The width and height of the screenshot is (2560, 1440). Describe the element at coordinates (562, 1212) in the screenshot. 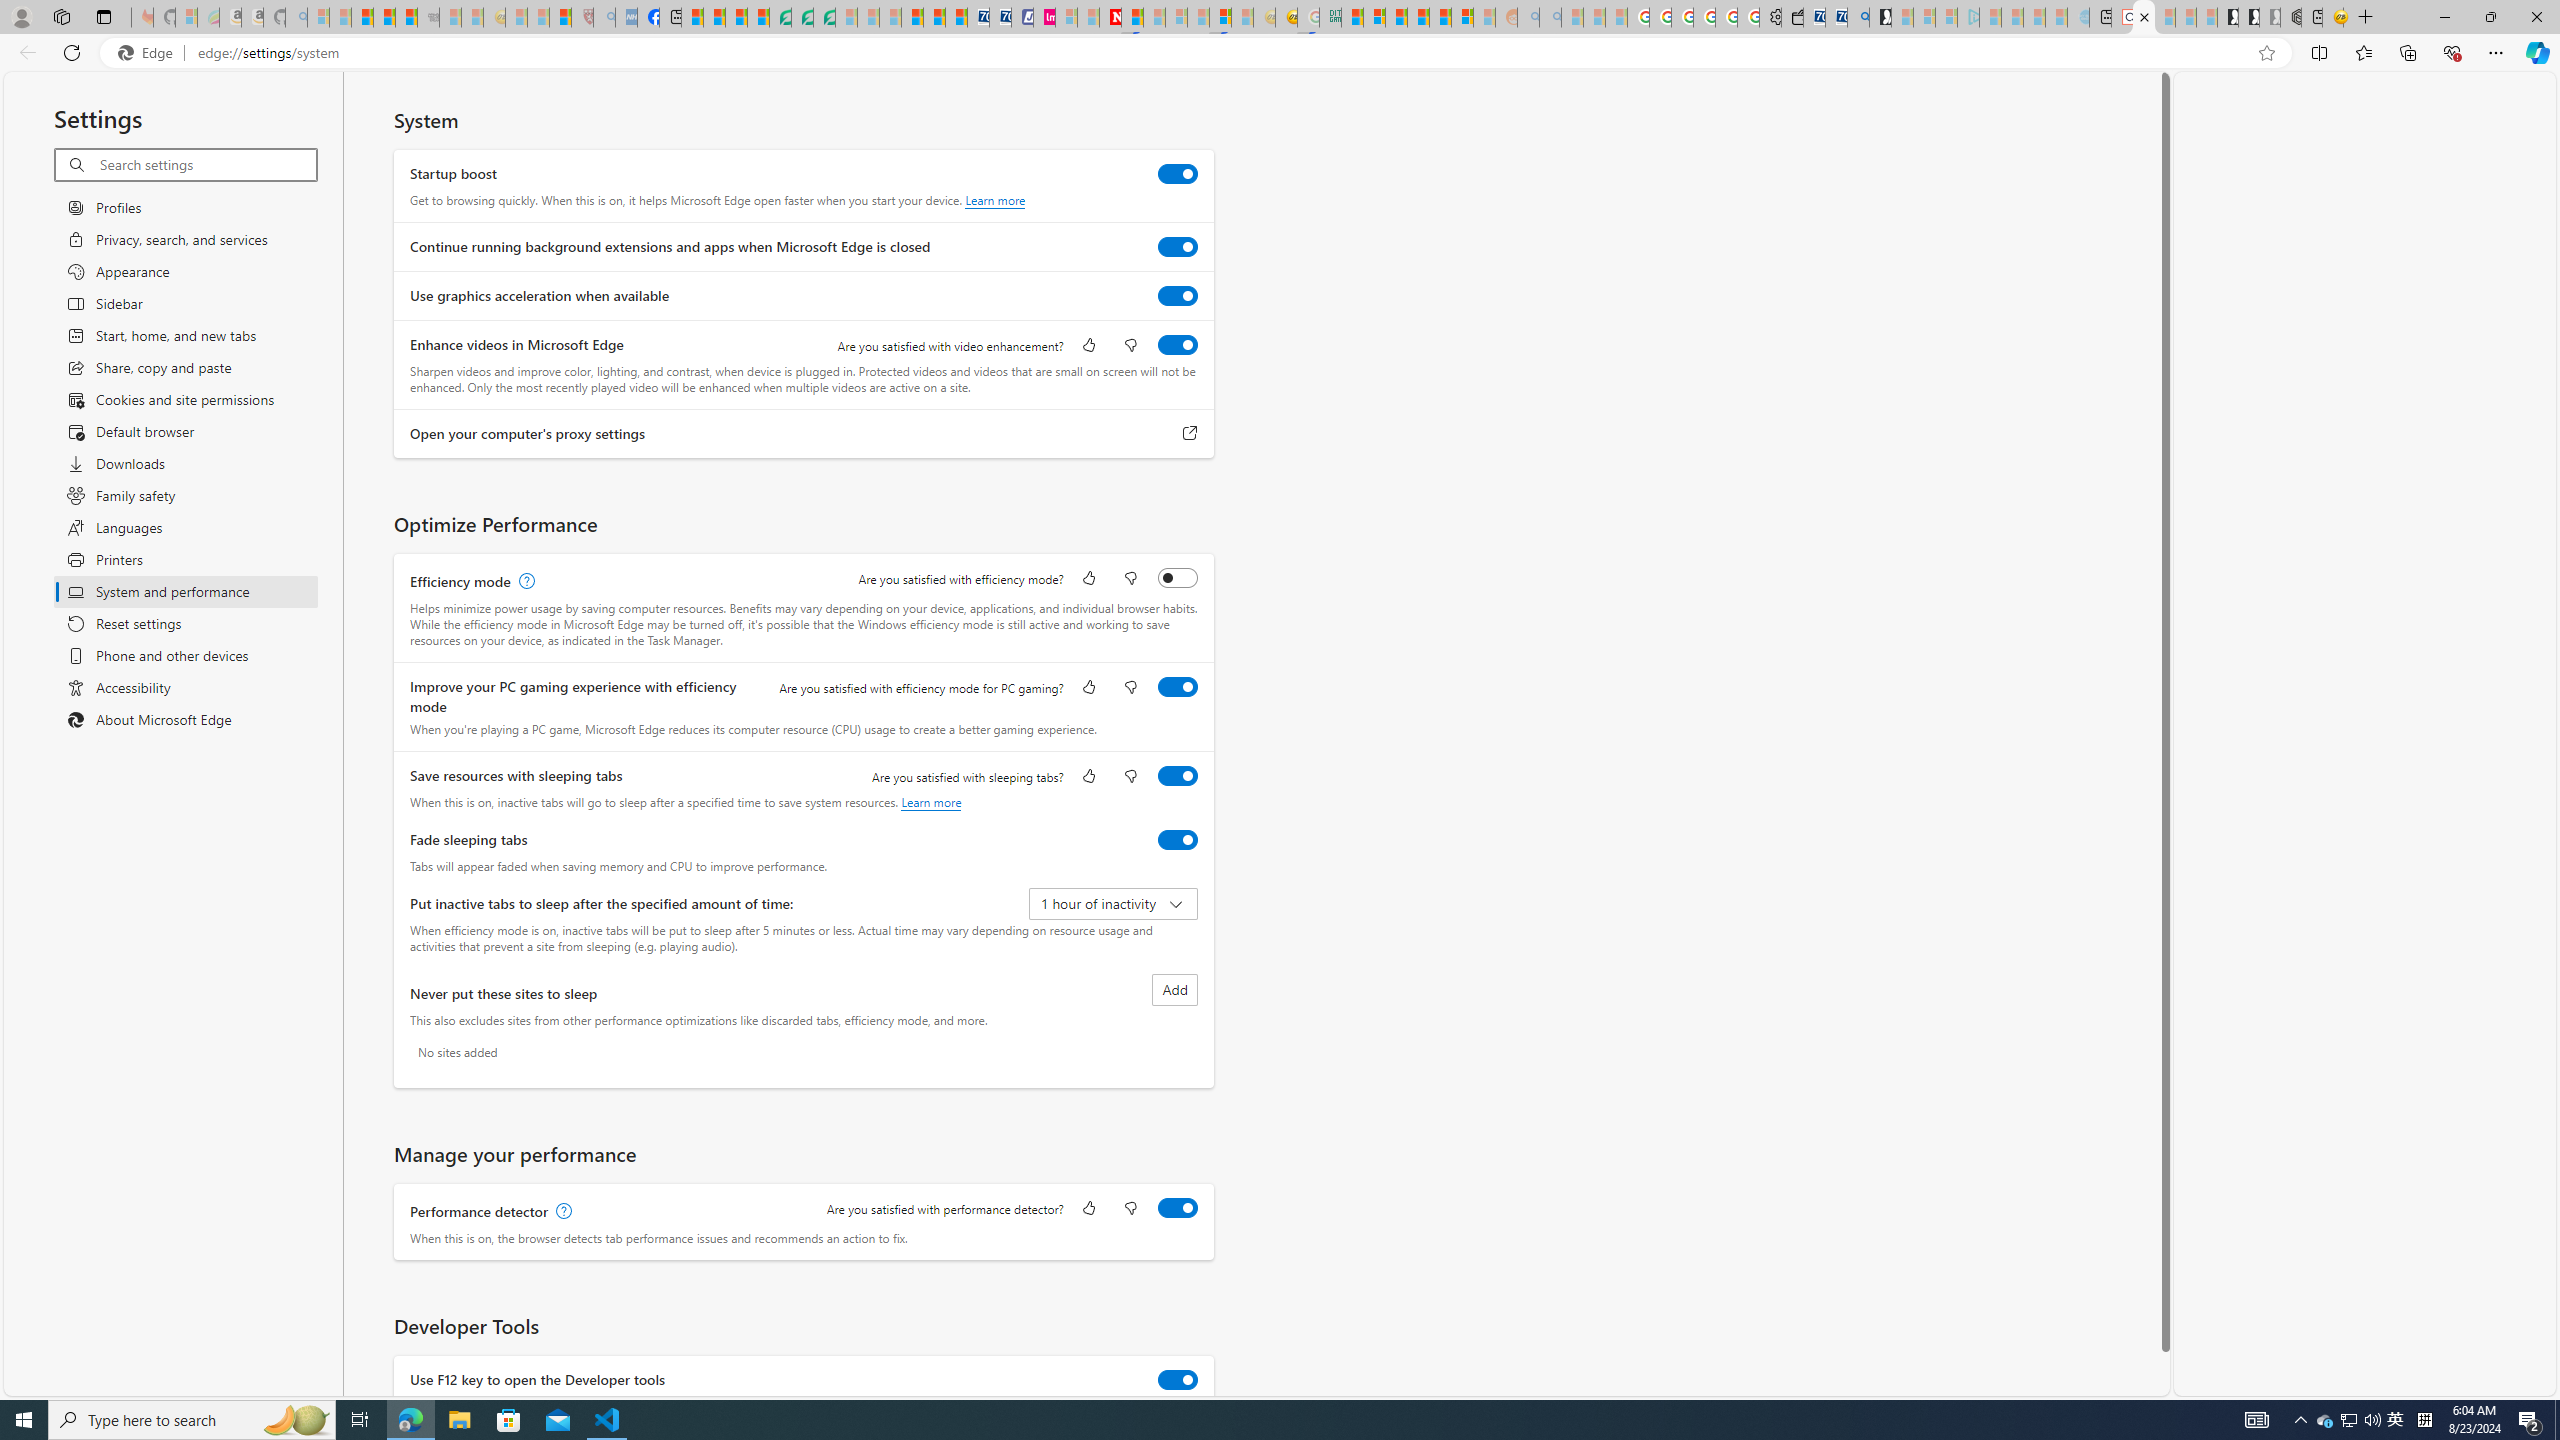

I see `Performance detector, learn more` at that location.